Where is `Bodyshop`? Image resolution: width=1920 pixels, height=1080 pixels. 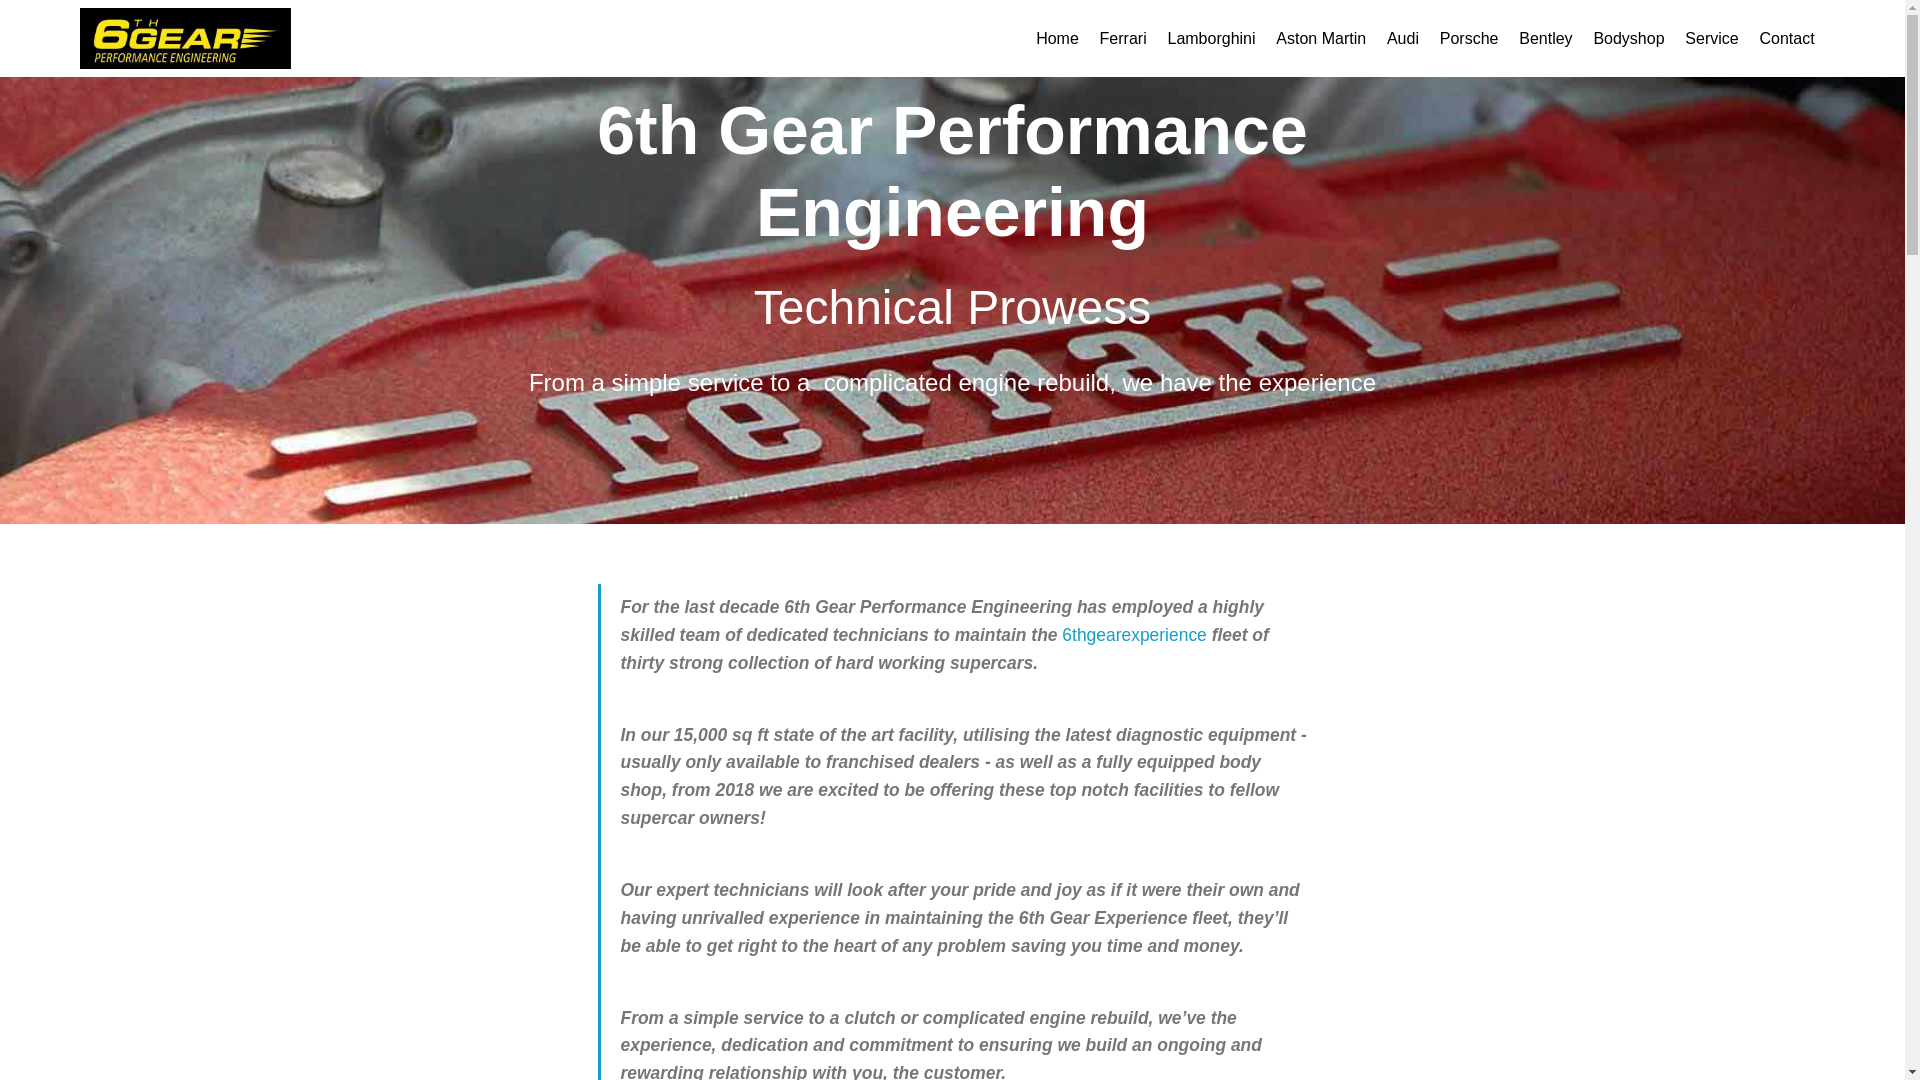
Bodyshop is located at coordinates (1628, 38).